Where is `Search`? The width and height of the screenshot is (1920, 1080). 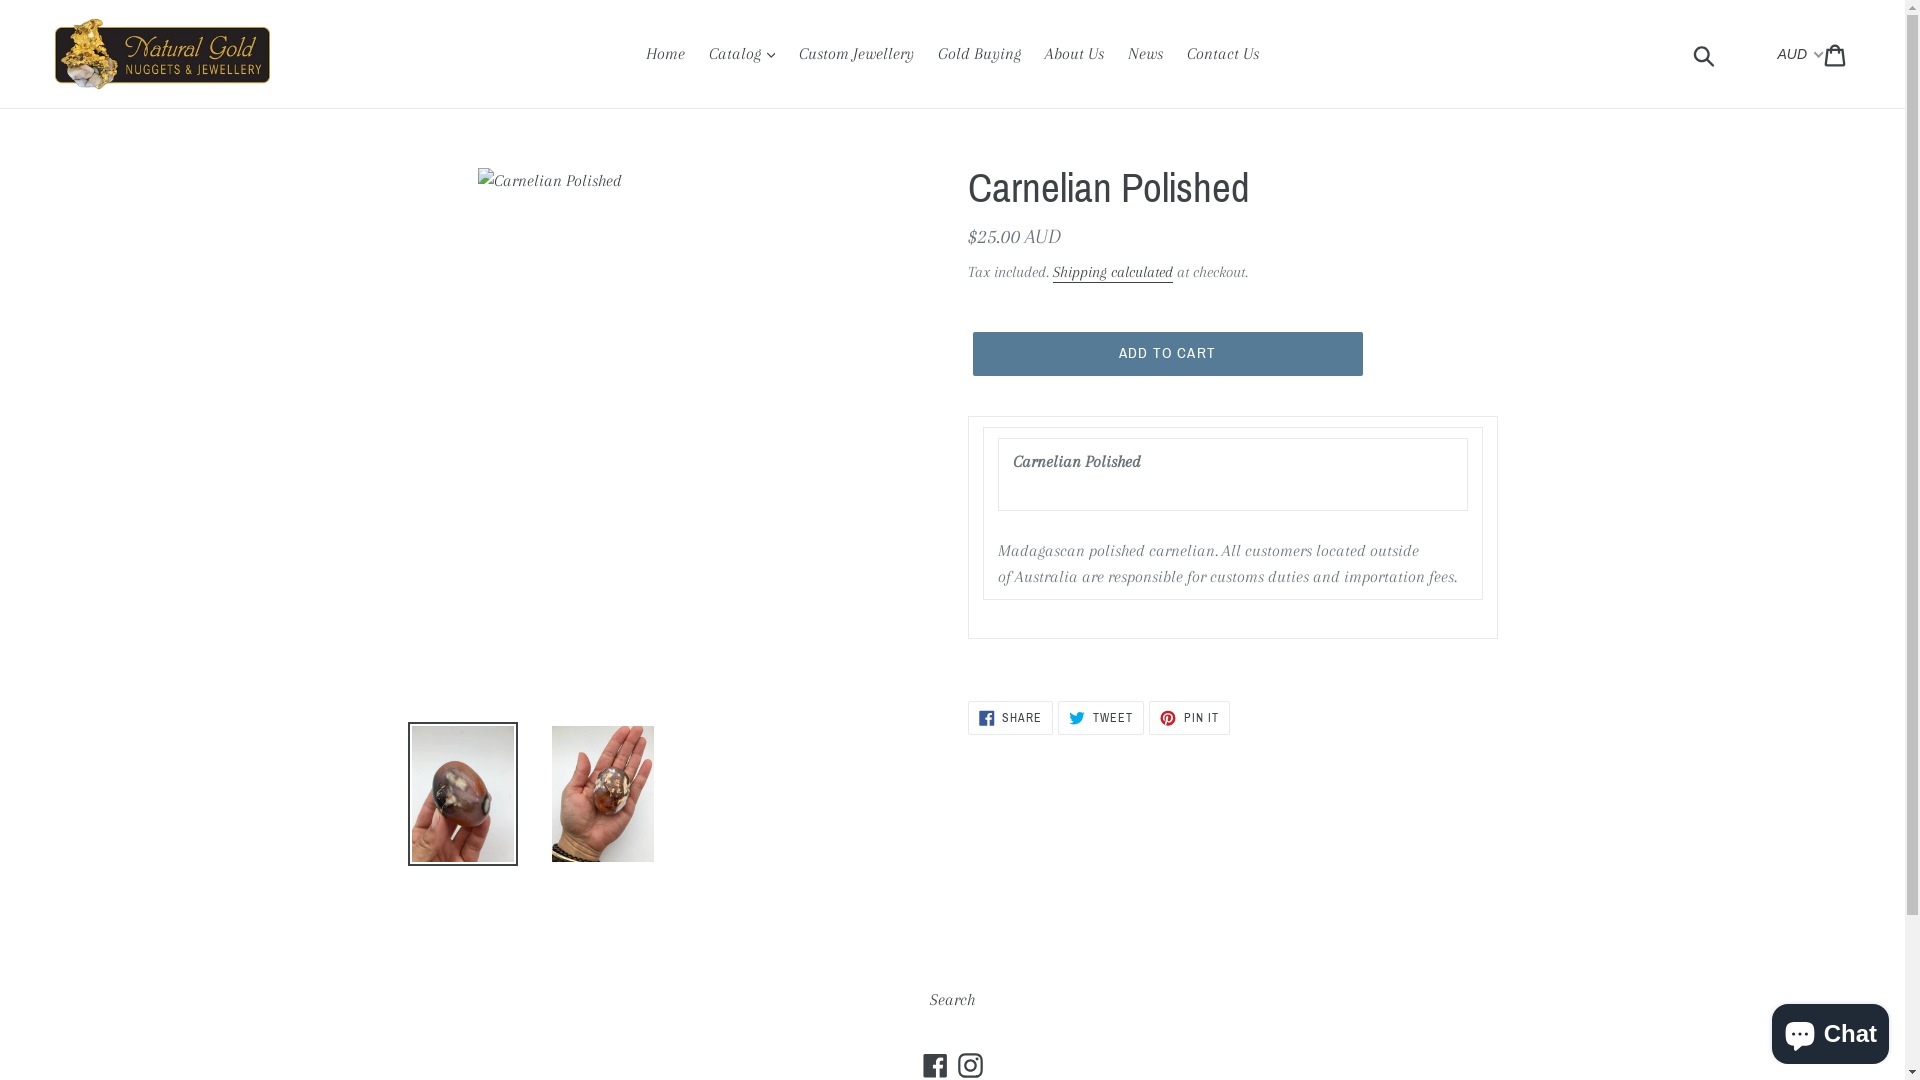 Search is located at coordinates (952, 1000).